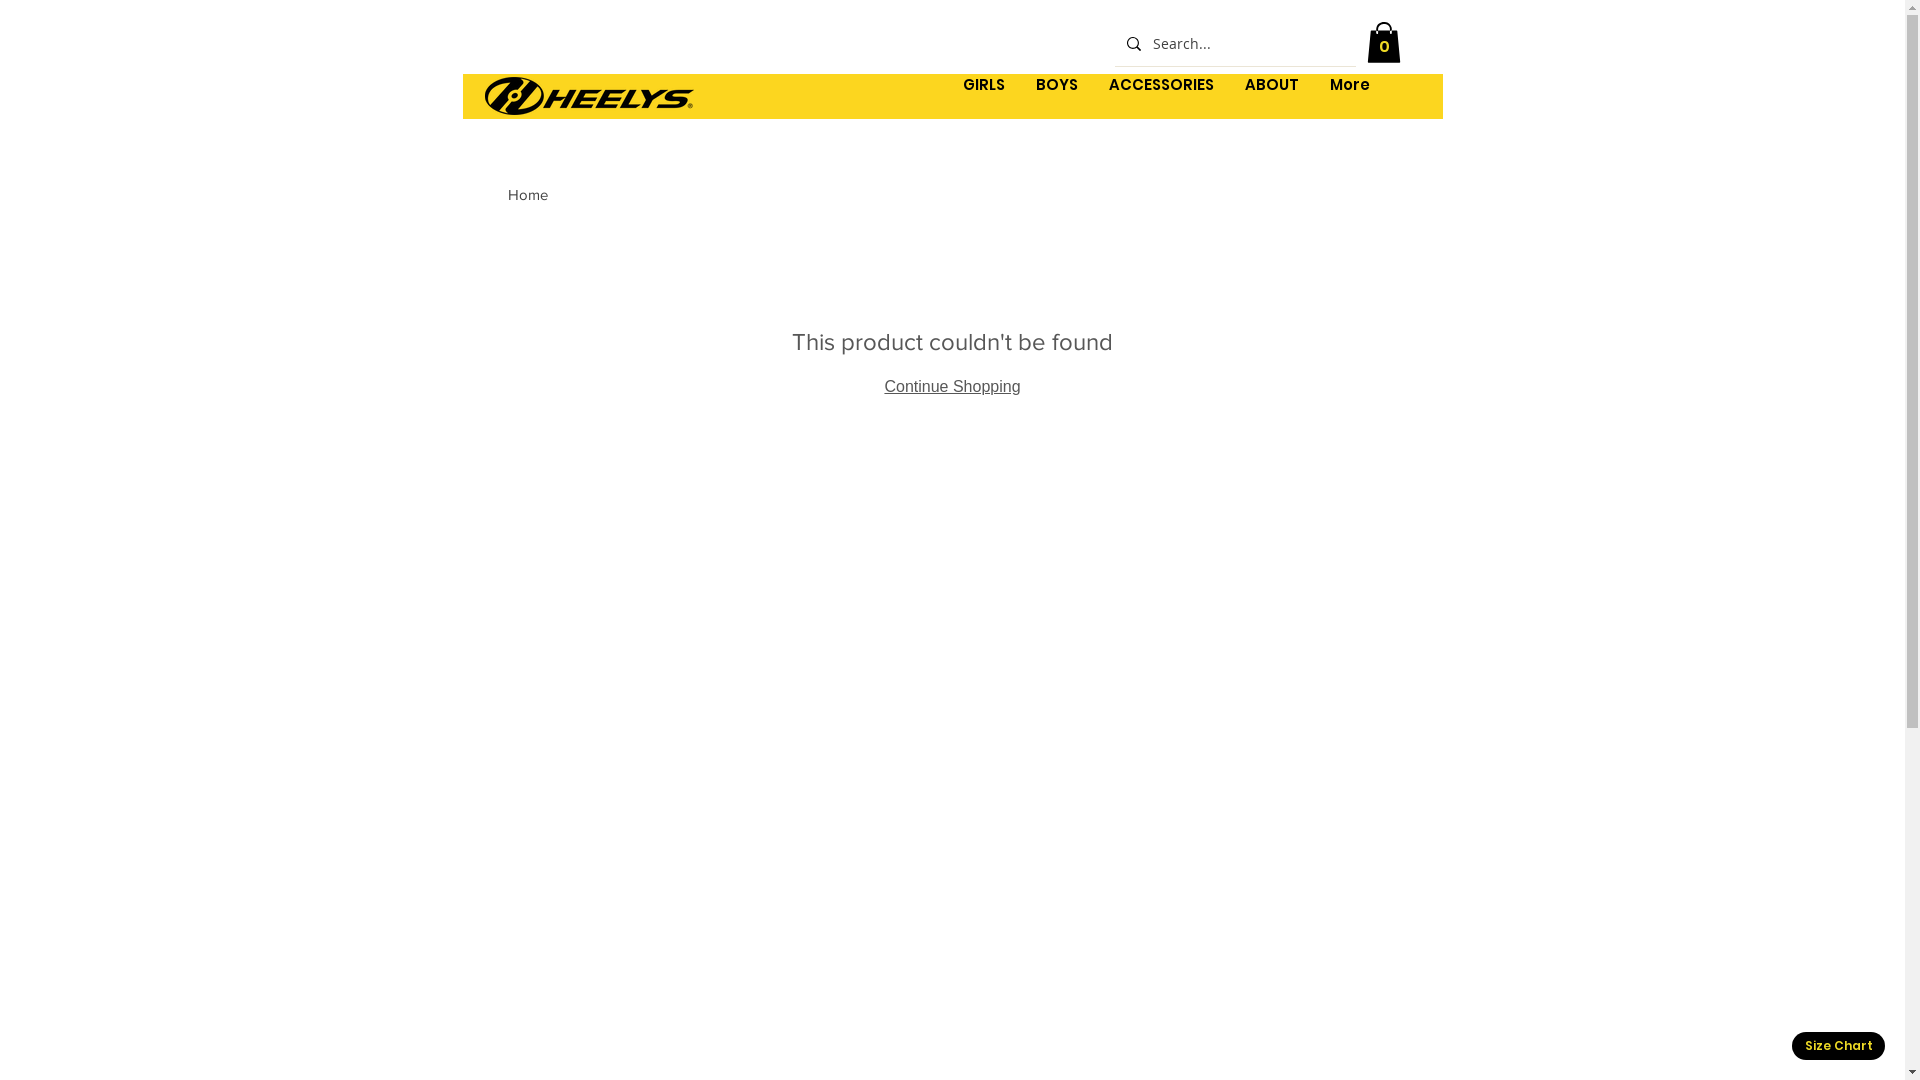 The width and height of the screenshot is (1920, 1080). What do you see at coordinates (952, 386) in the screenshot?
I see `Continue Shopping` at bounding box center [952, 386].